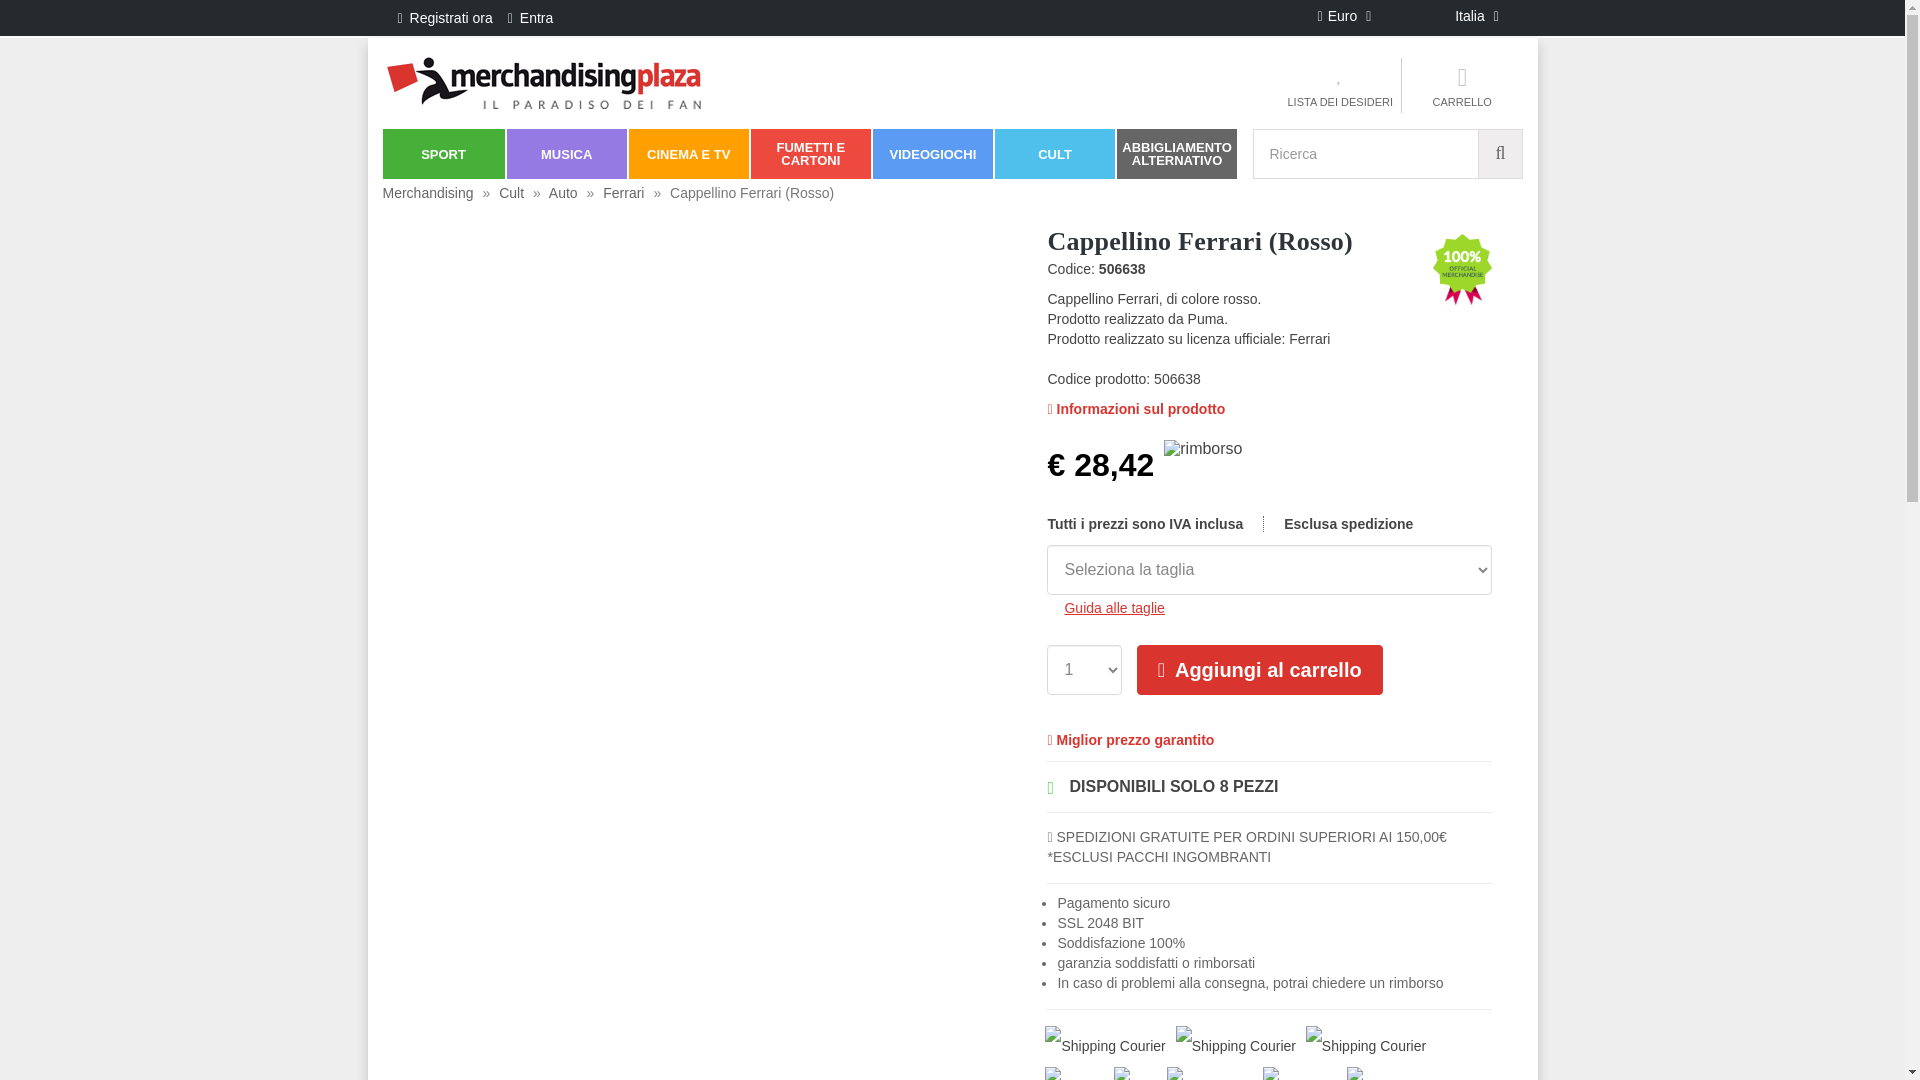 The width and height of the screenshot is (1920, 1080). I want to click on Register, so click(400, 18).